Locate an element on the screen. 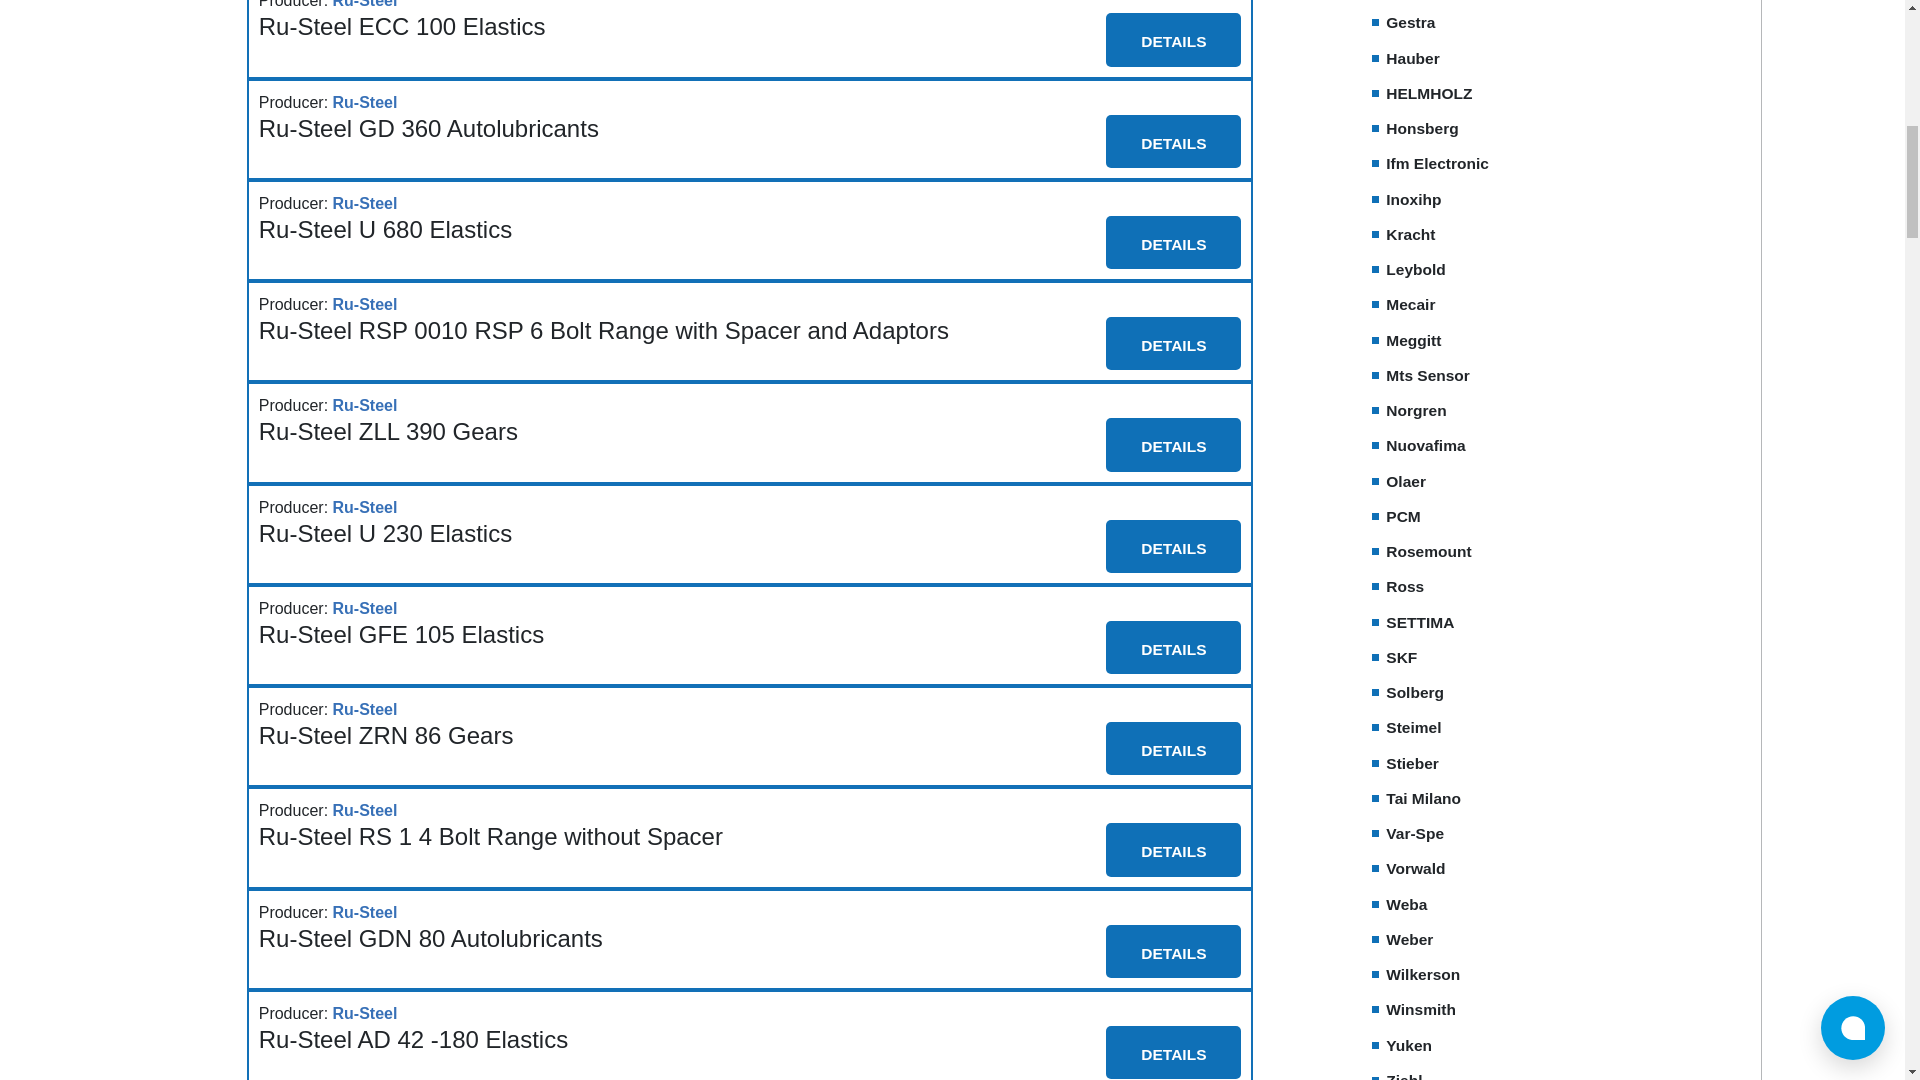 This screenshot has width=1920, height=1080. Ru-Steel is located at coordinates (364, 204).